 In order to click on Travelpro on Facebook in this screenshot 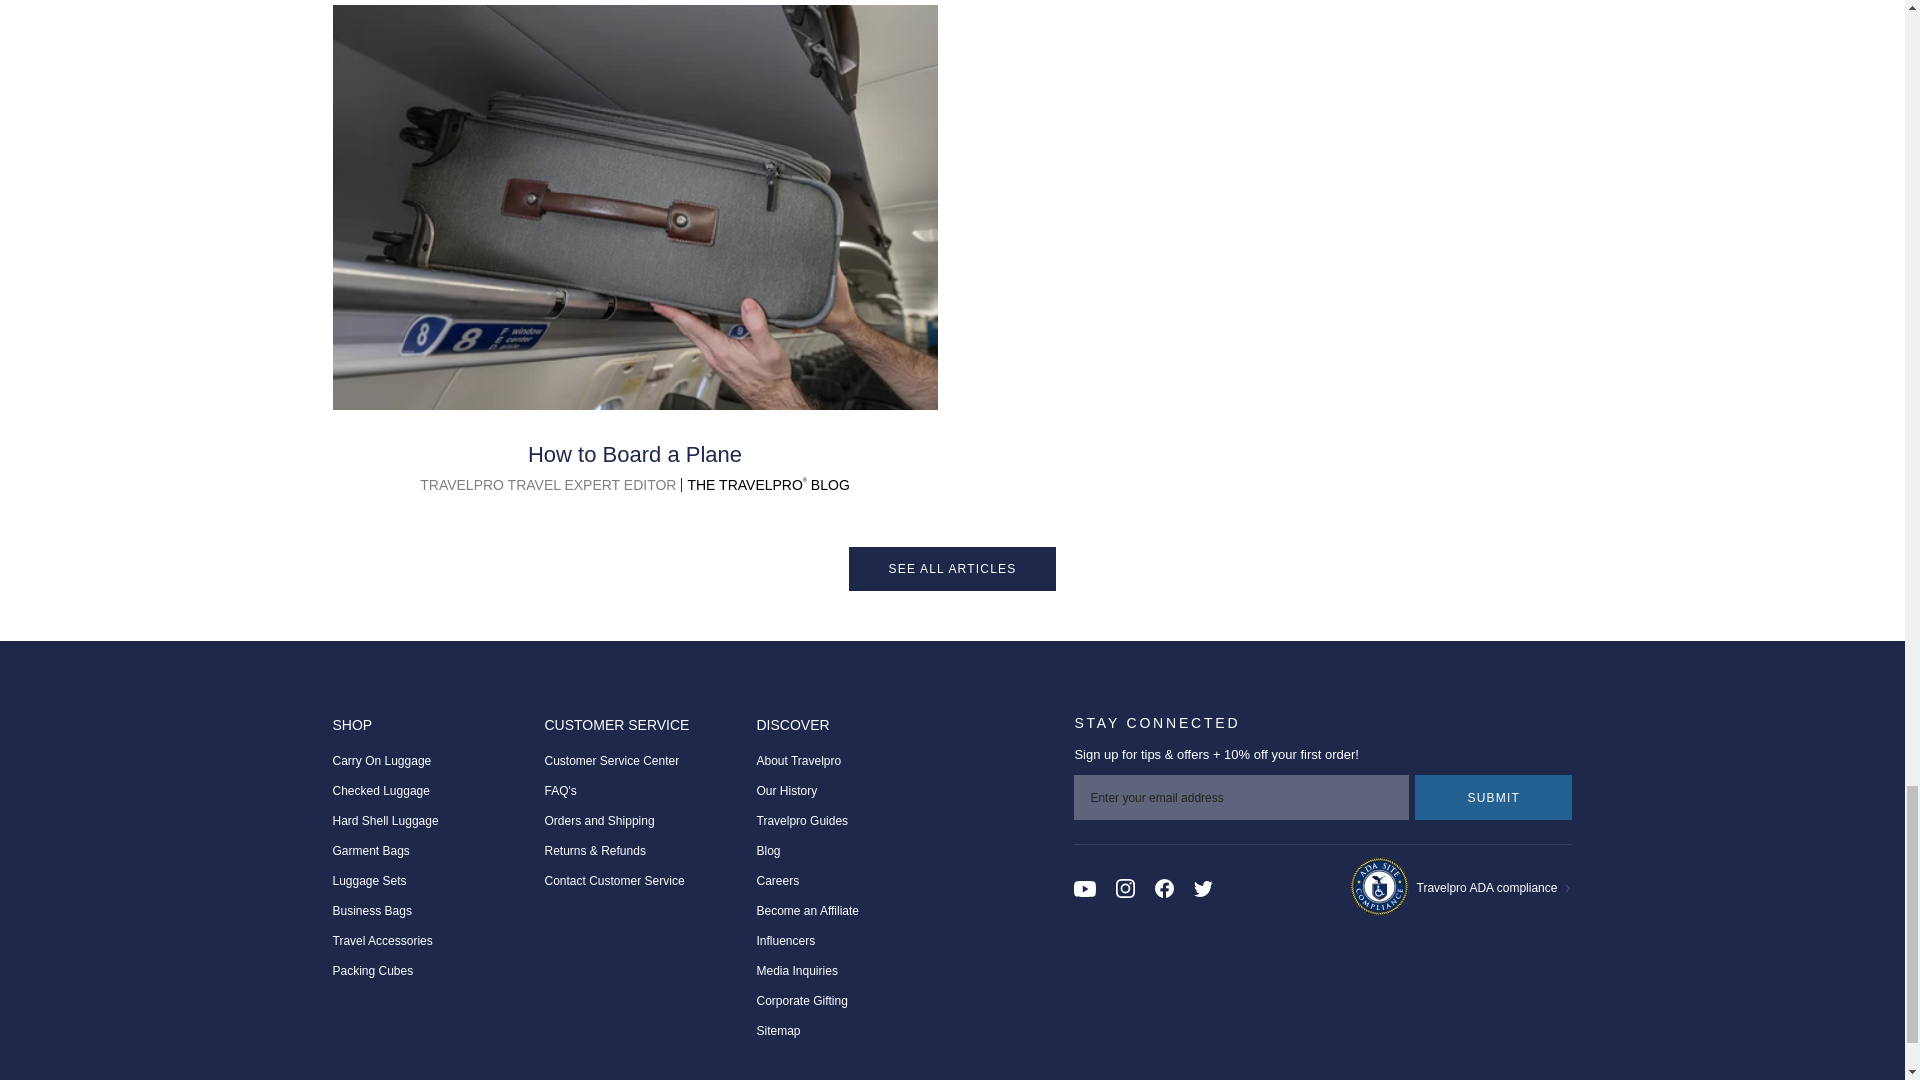, I will do `click(1164, 888)`.